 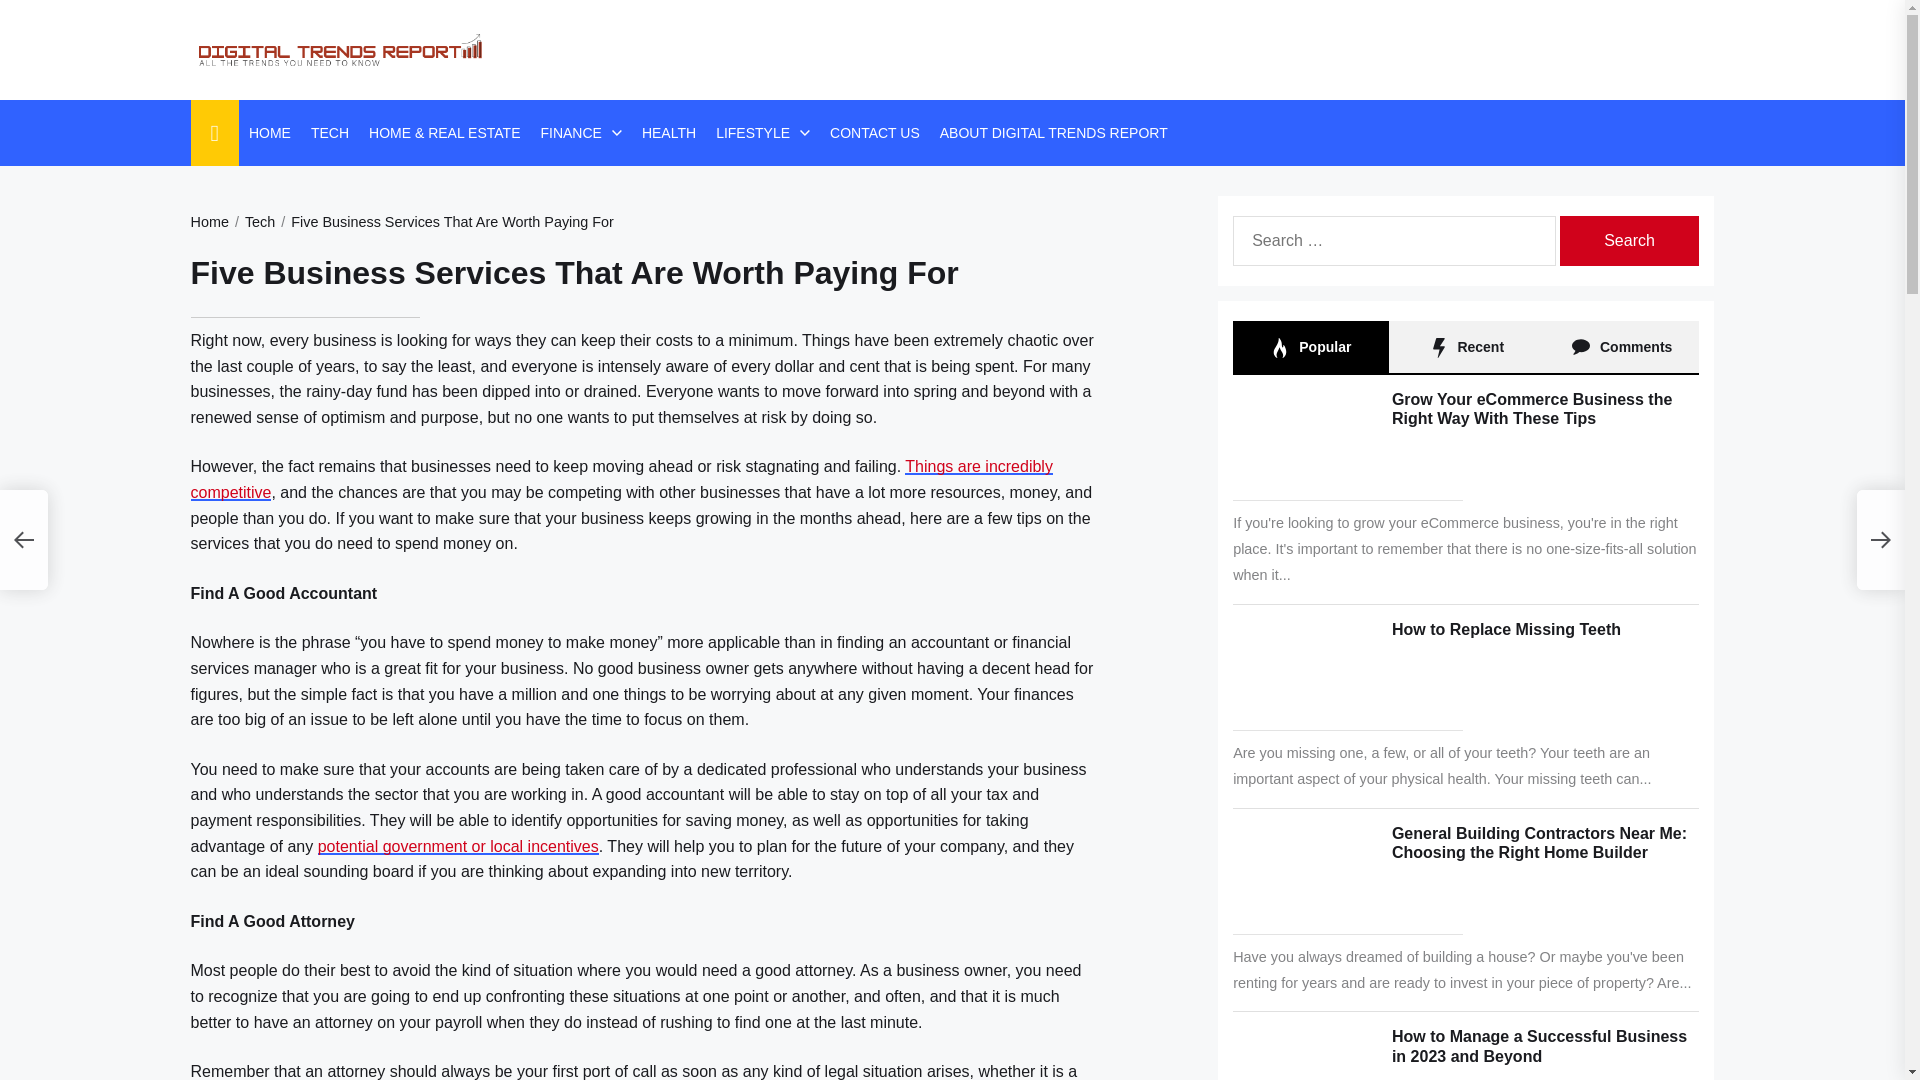 What do you see at coordinates (458, 846) in the screenshot?
I see `potential government or local incentives` at bounding box center [458, 846].